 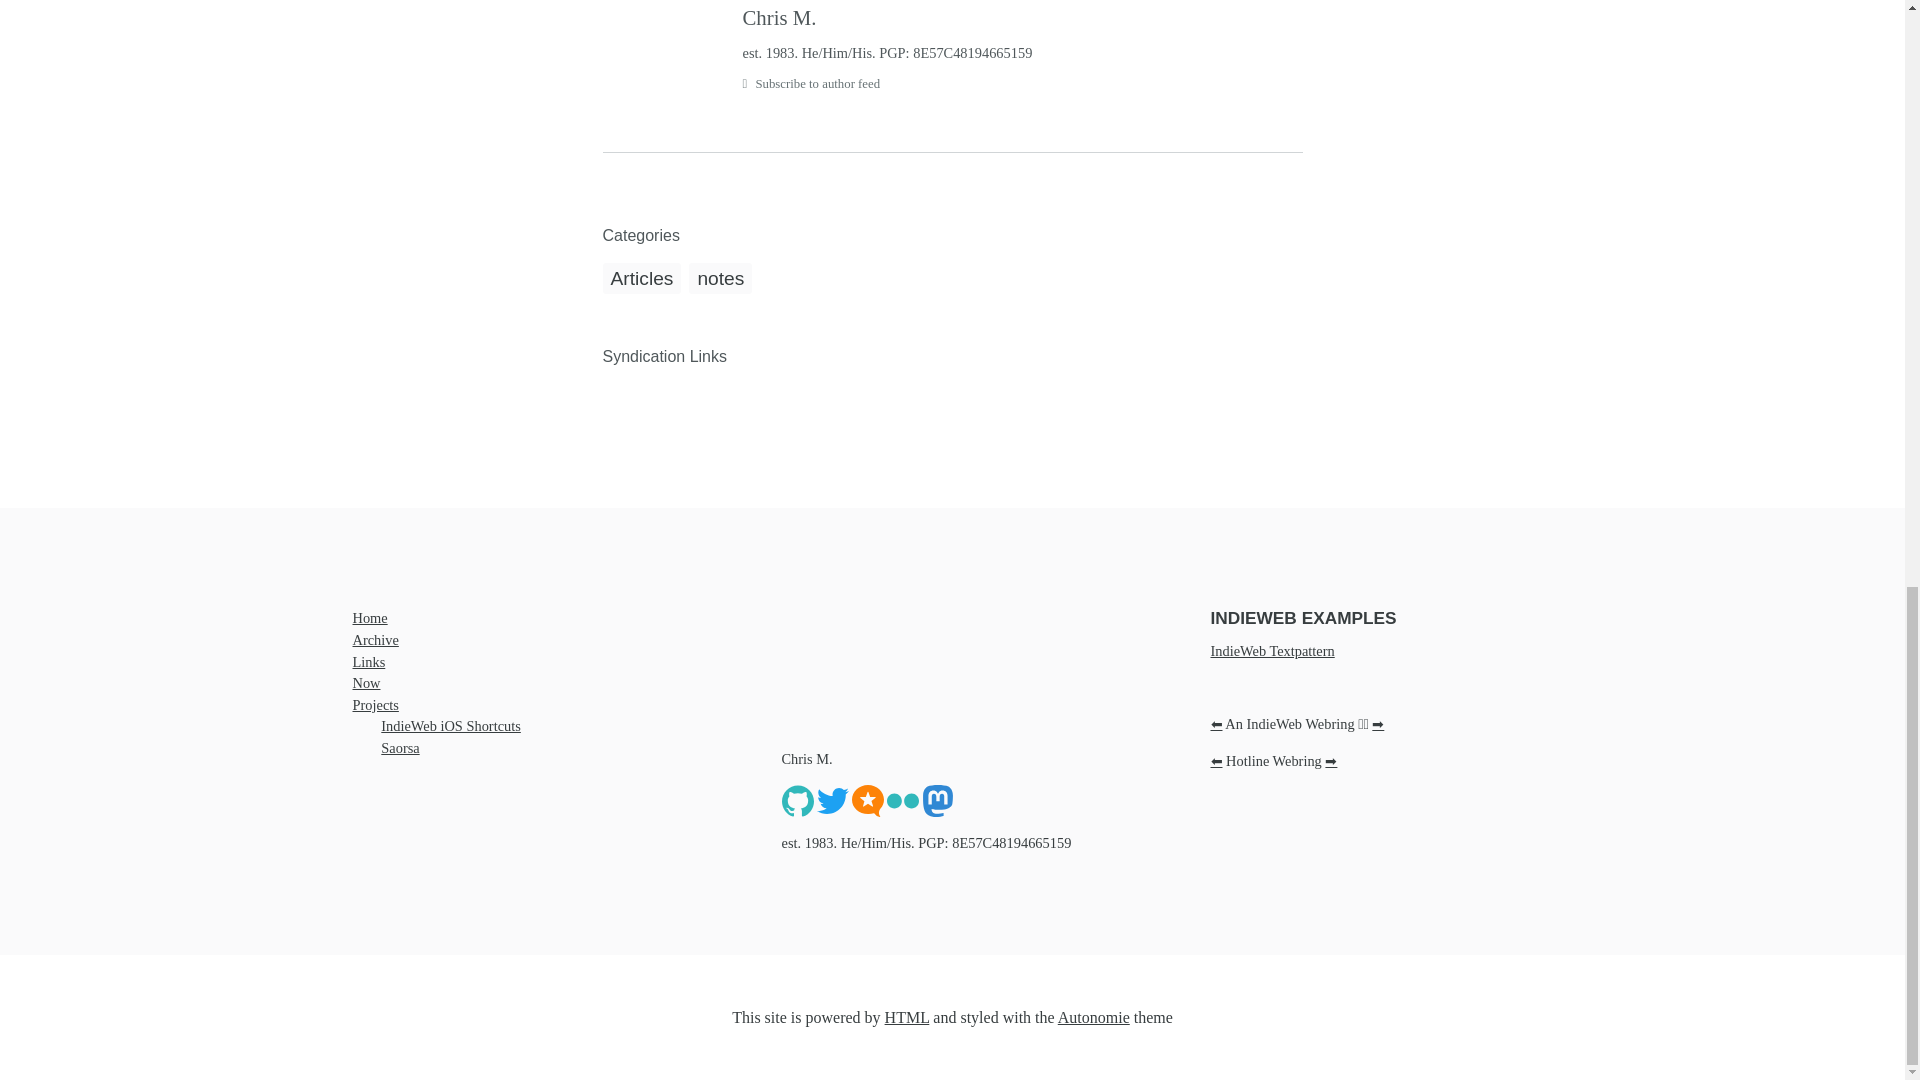 I want to click on IndieWeb iOS Shortcuts, so click(x=450, y=726).